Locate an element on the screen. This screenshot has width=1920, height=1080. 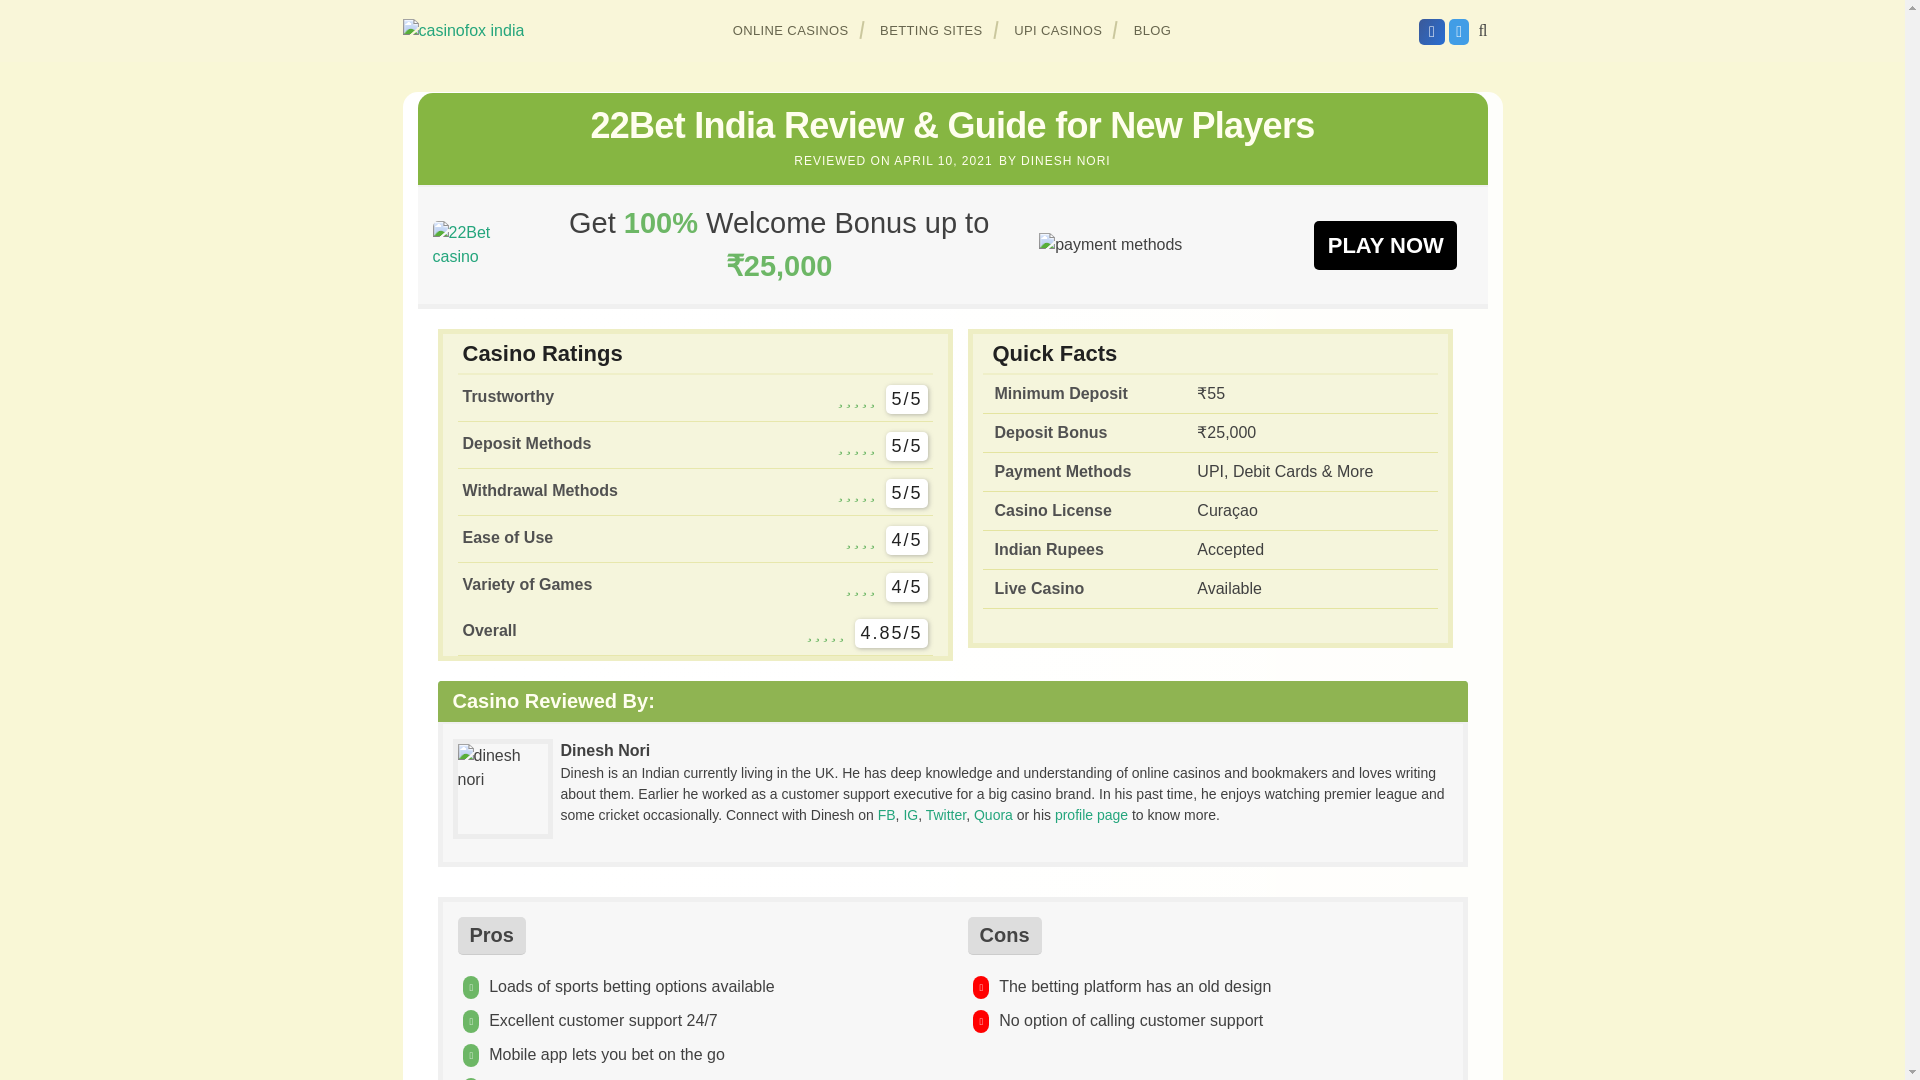
BLOG is located at coordinates (1152, 30).